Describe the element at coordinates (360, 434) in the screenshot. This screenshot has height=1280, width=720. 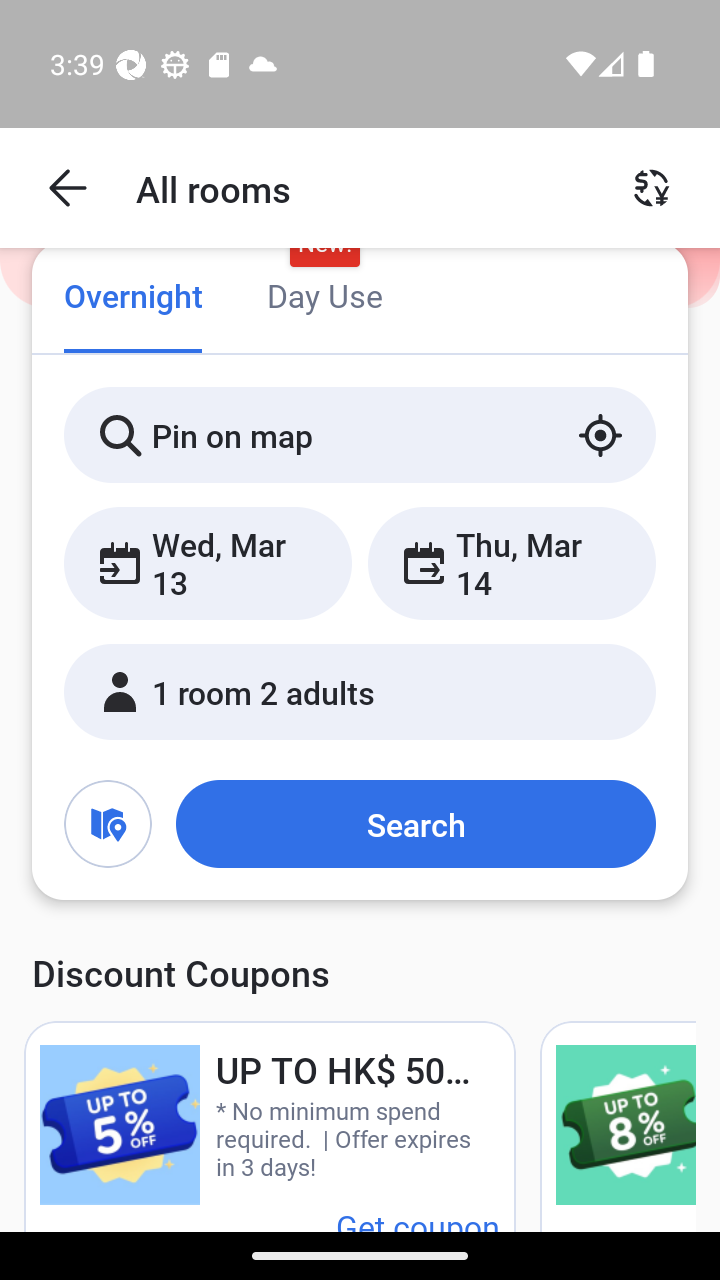
I see `Pin on map` at that location.